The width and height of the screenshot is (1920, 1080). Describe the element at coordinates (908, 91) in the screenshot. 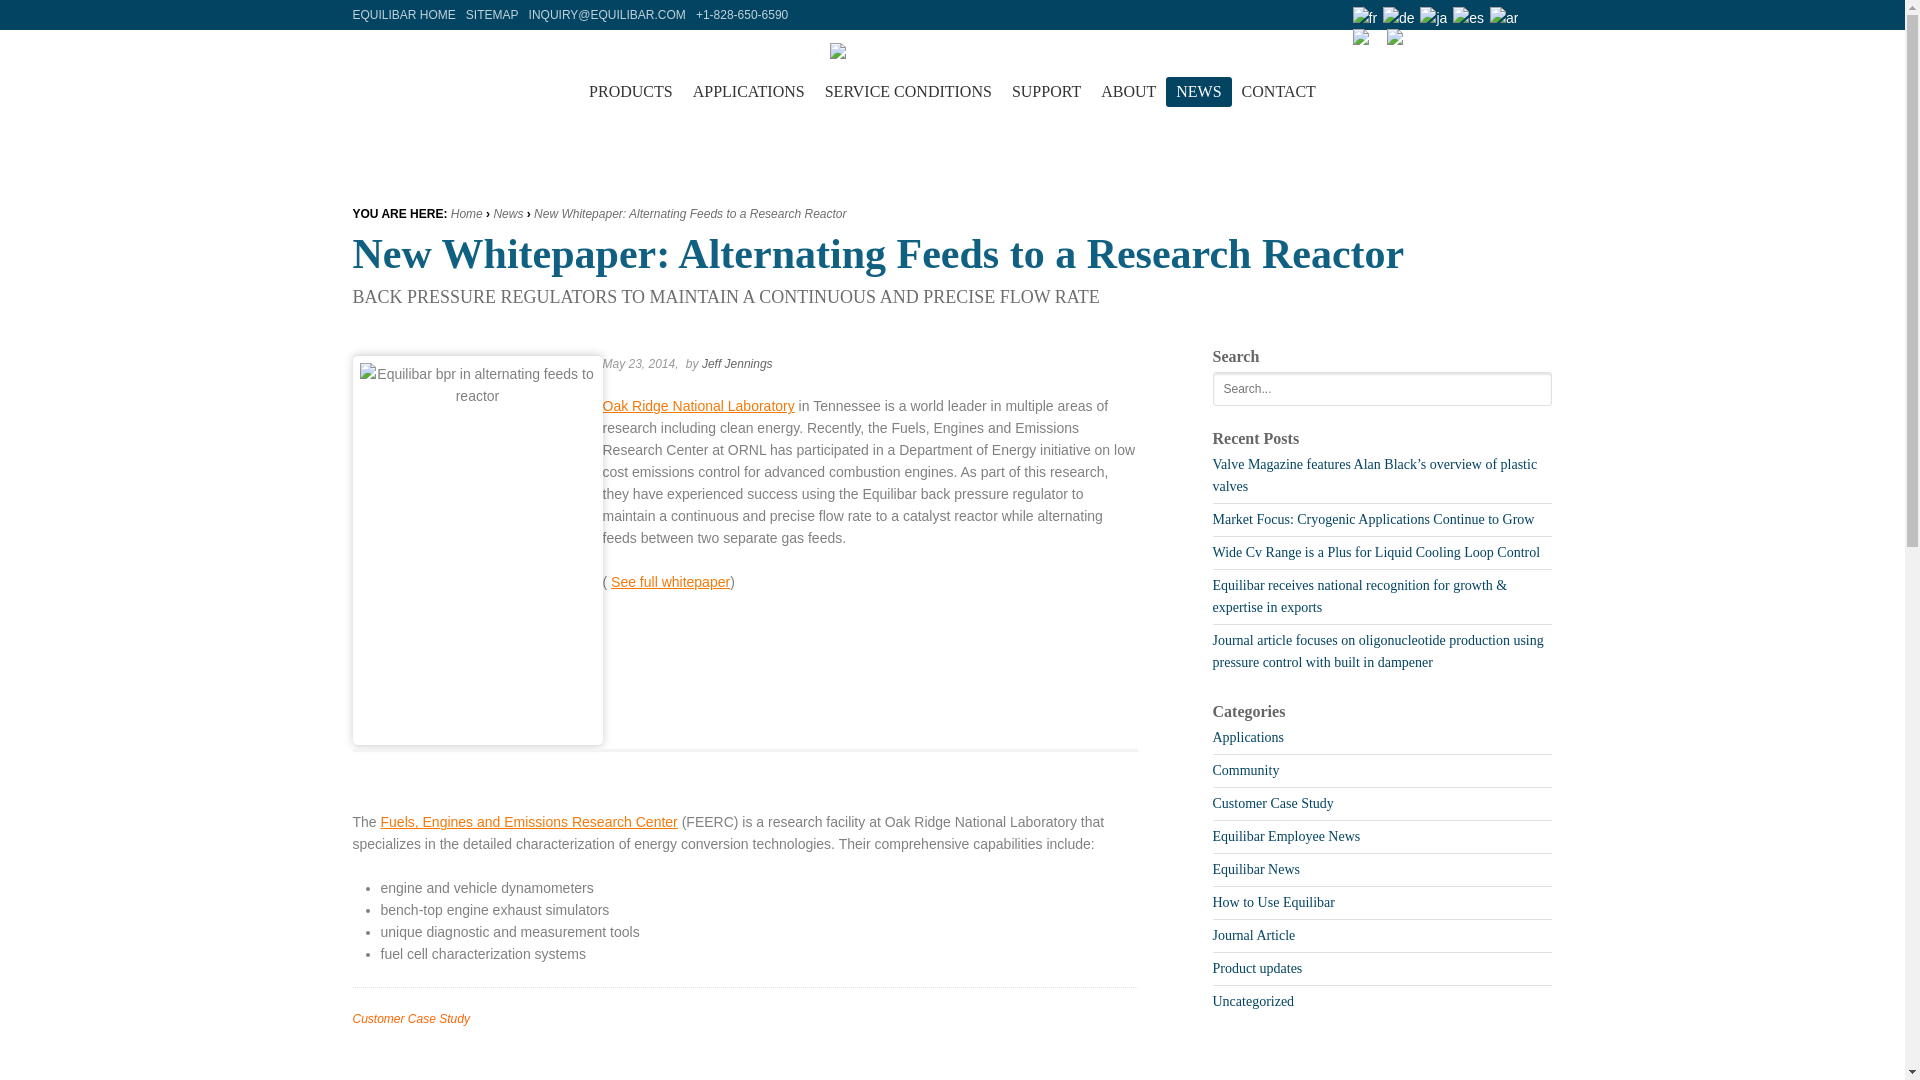

I see `SERVICE CONDITIONS` at that location.